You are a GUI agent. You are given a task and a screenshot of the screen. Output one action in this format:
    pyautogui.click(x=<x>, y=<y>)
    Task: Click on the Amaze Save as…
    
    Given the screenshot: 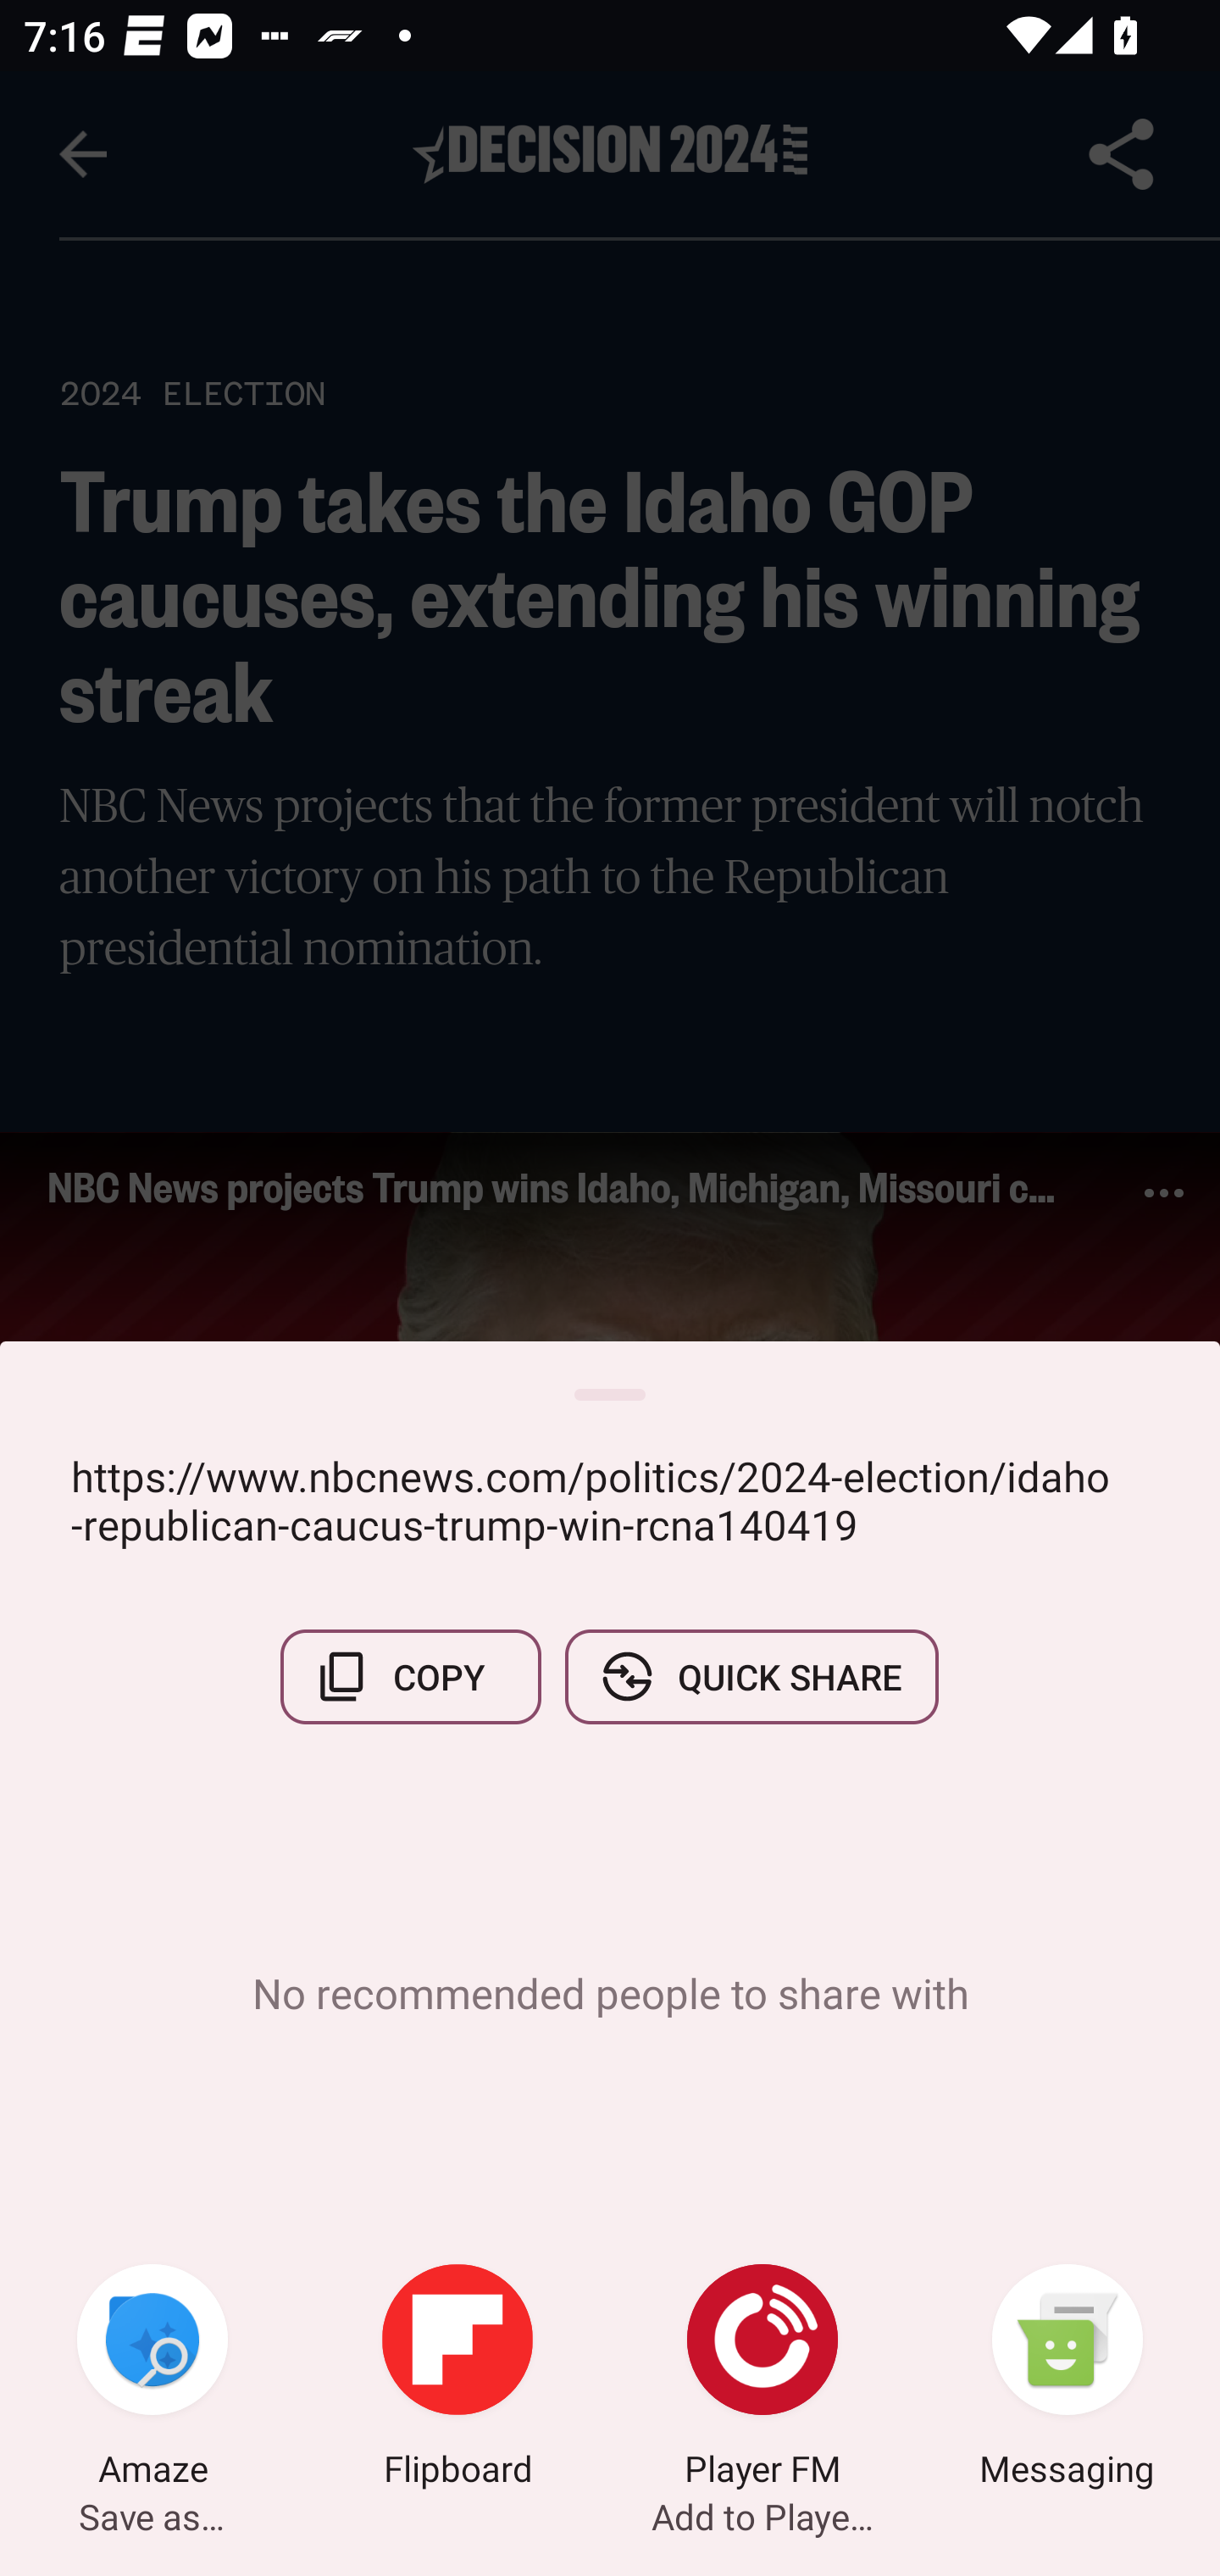 What is the action you would take?
    pyautogui.click(x=152, y=2379)
    